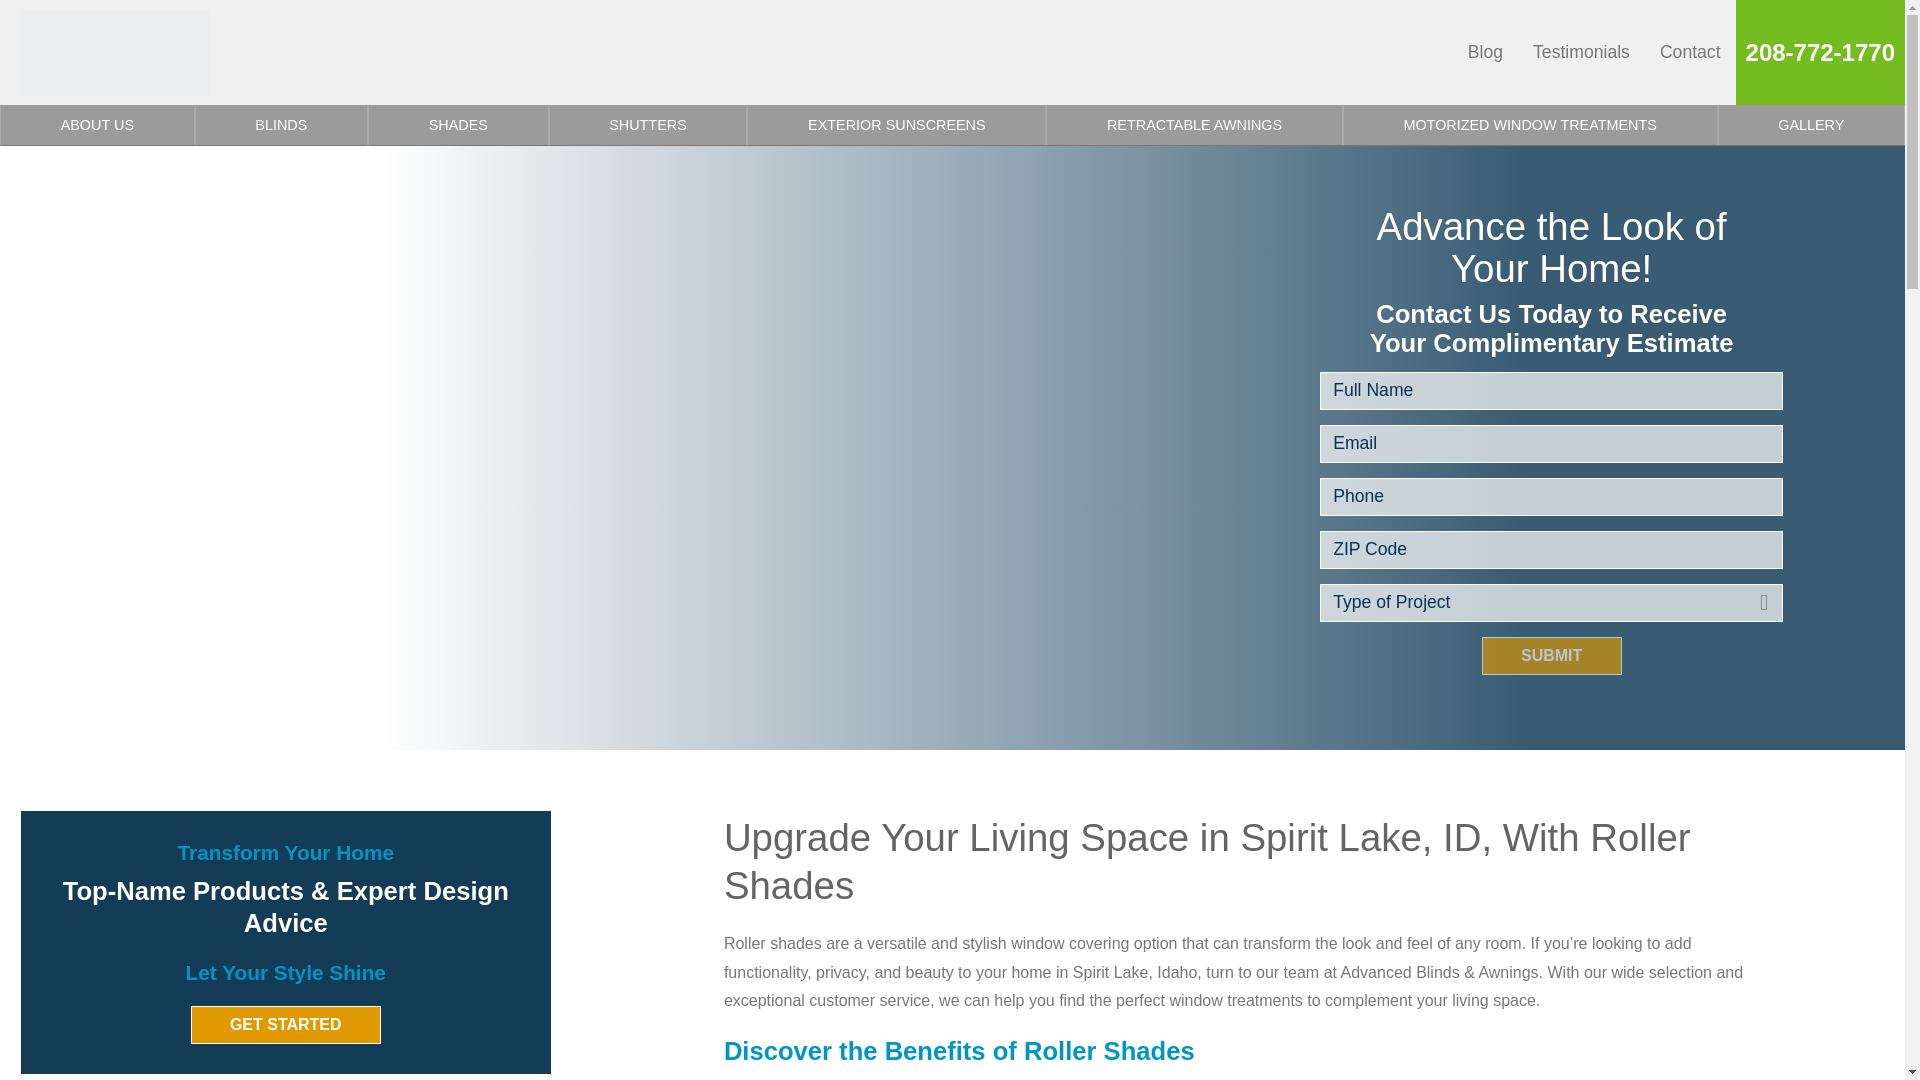  Describe the element at coordinates (1530, 124) in the screenshot. I see `MOTORIZED WINDOW TREATMENTS` at that location.